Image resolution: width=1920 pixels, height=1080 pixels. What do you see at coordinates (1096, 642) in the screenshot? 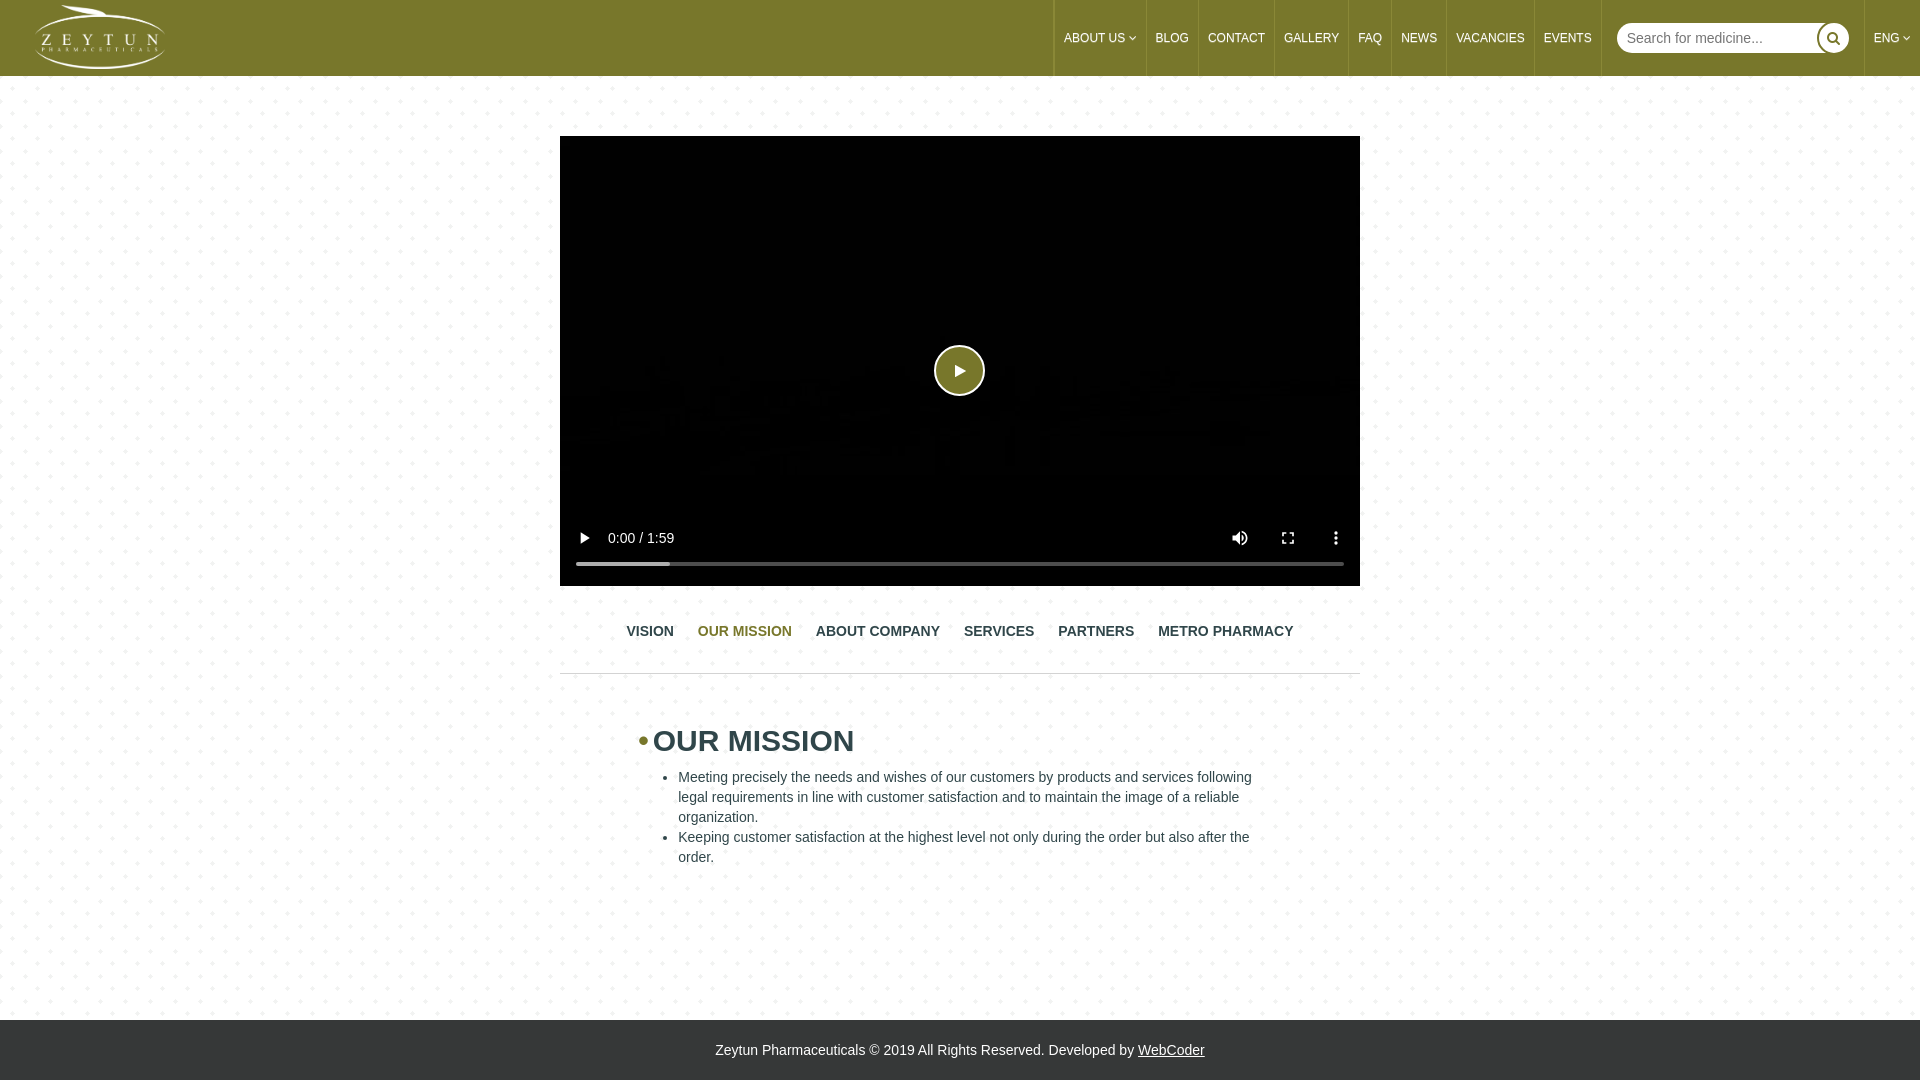
I see `PARTNERS` at bounding box center [1096, 642].